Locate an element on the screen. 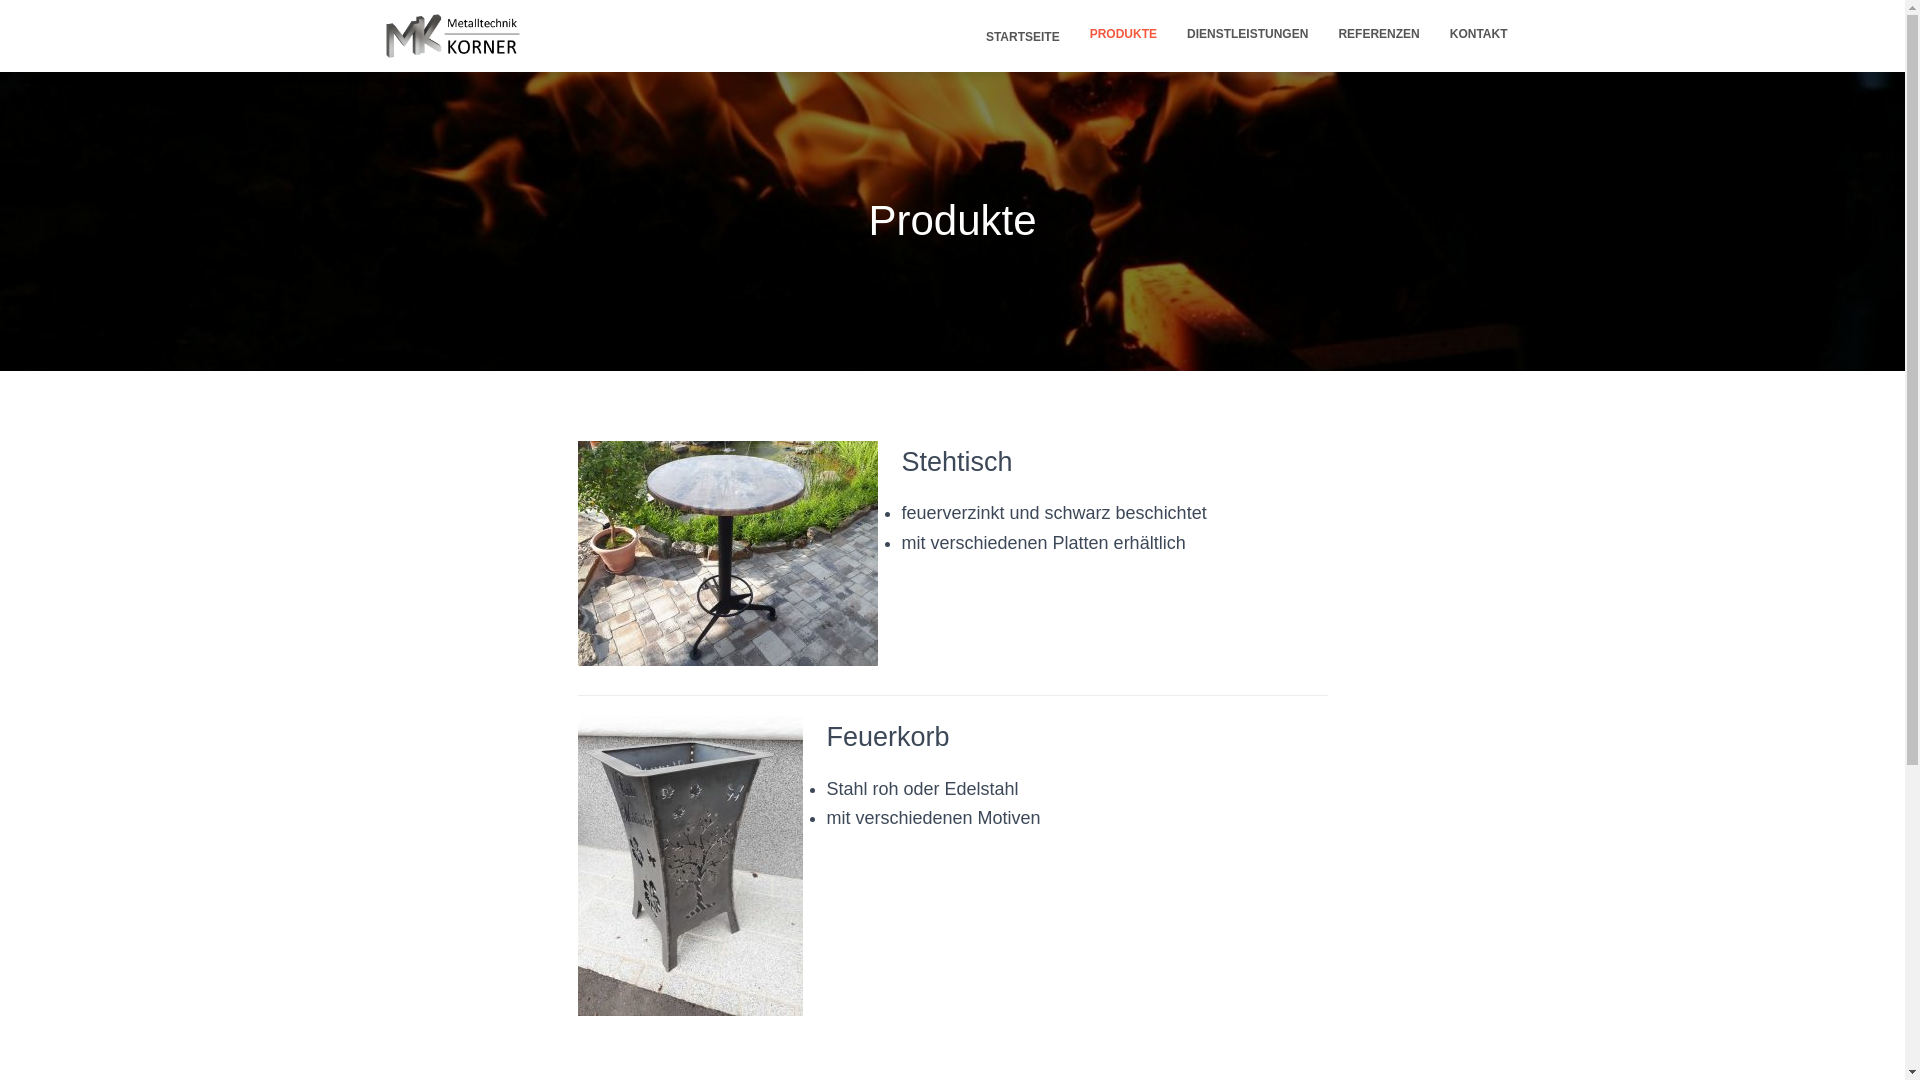 Image resolution: width=1920 pixels, height=1080 pixels. REFERENZEN is located at coordinates (1378, 34).